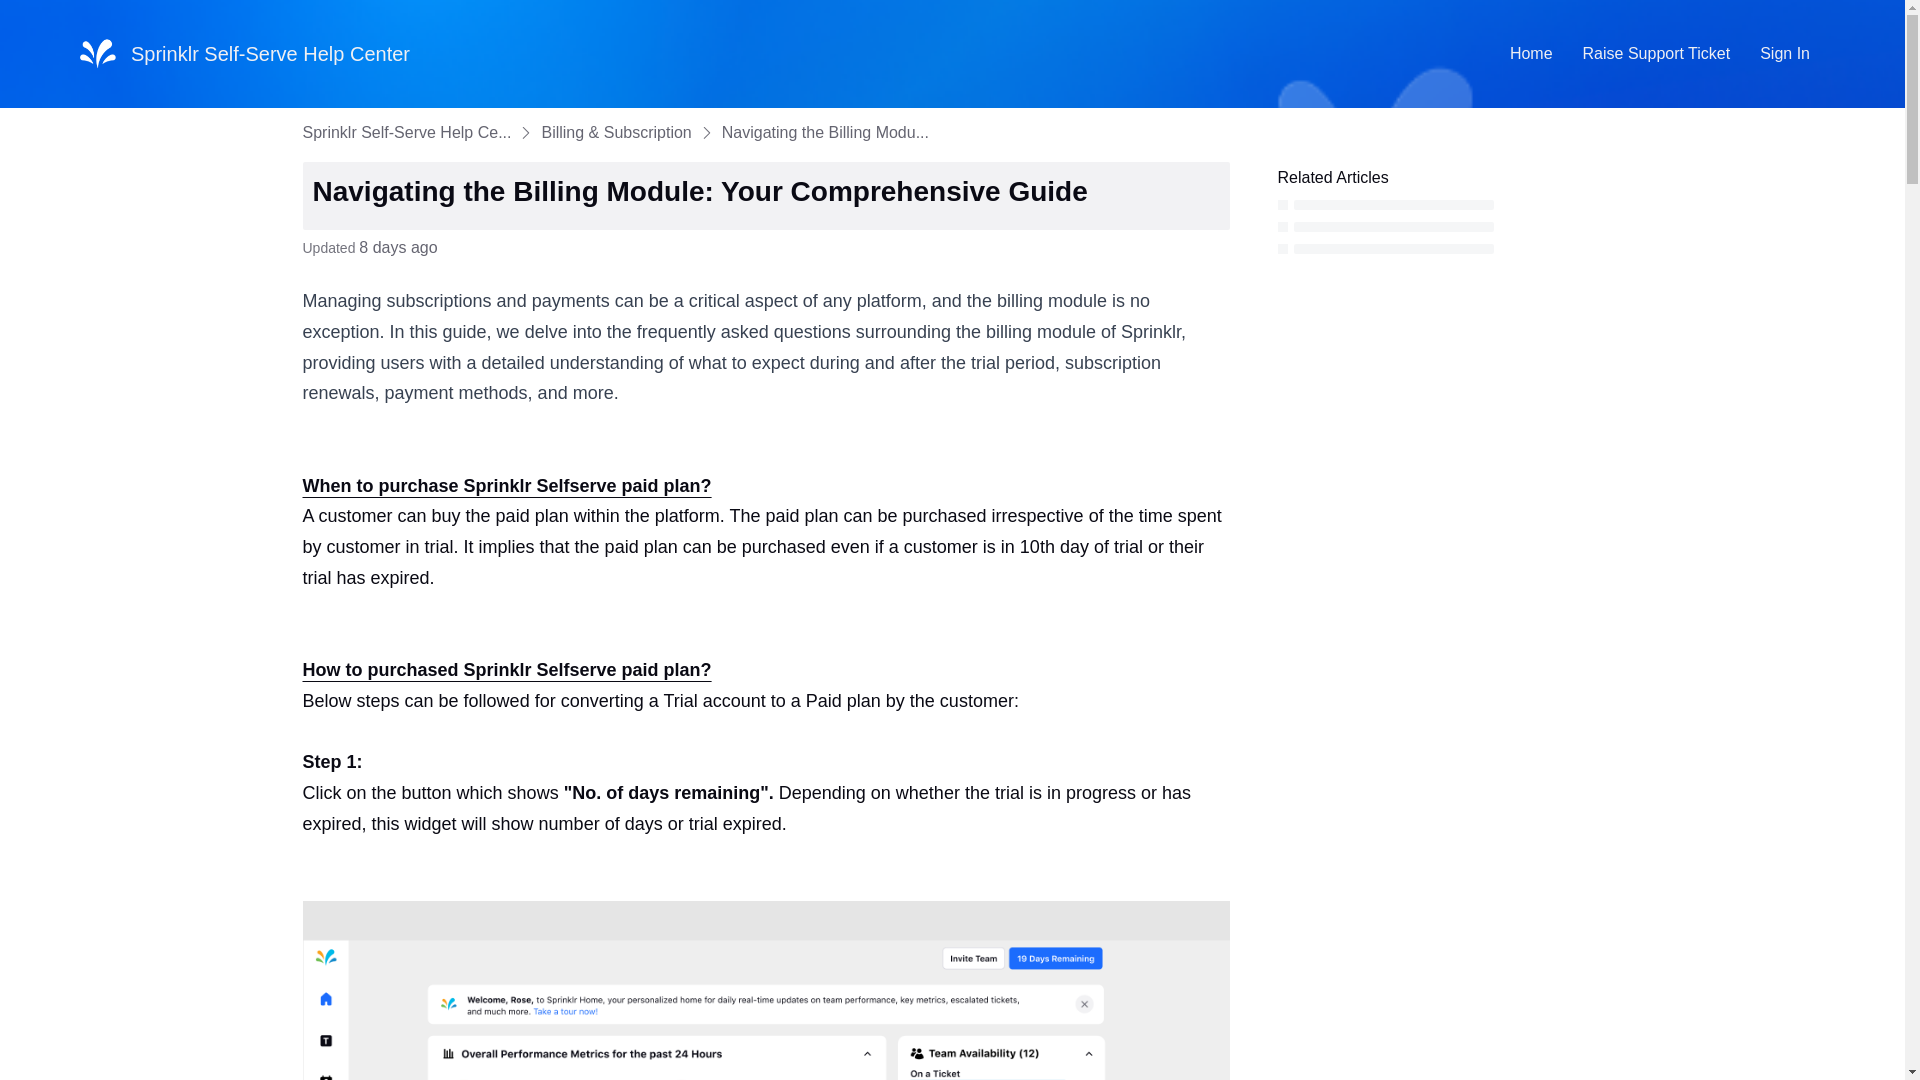  I want to click on Home, so click(1532, 54).